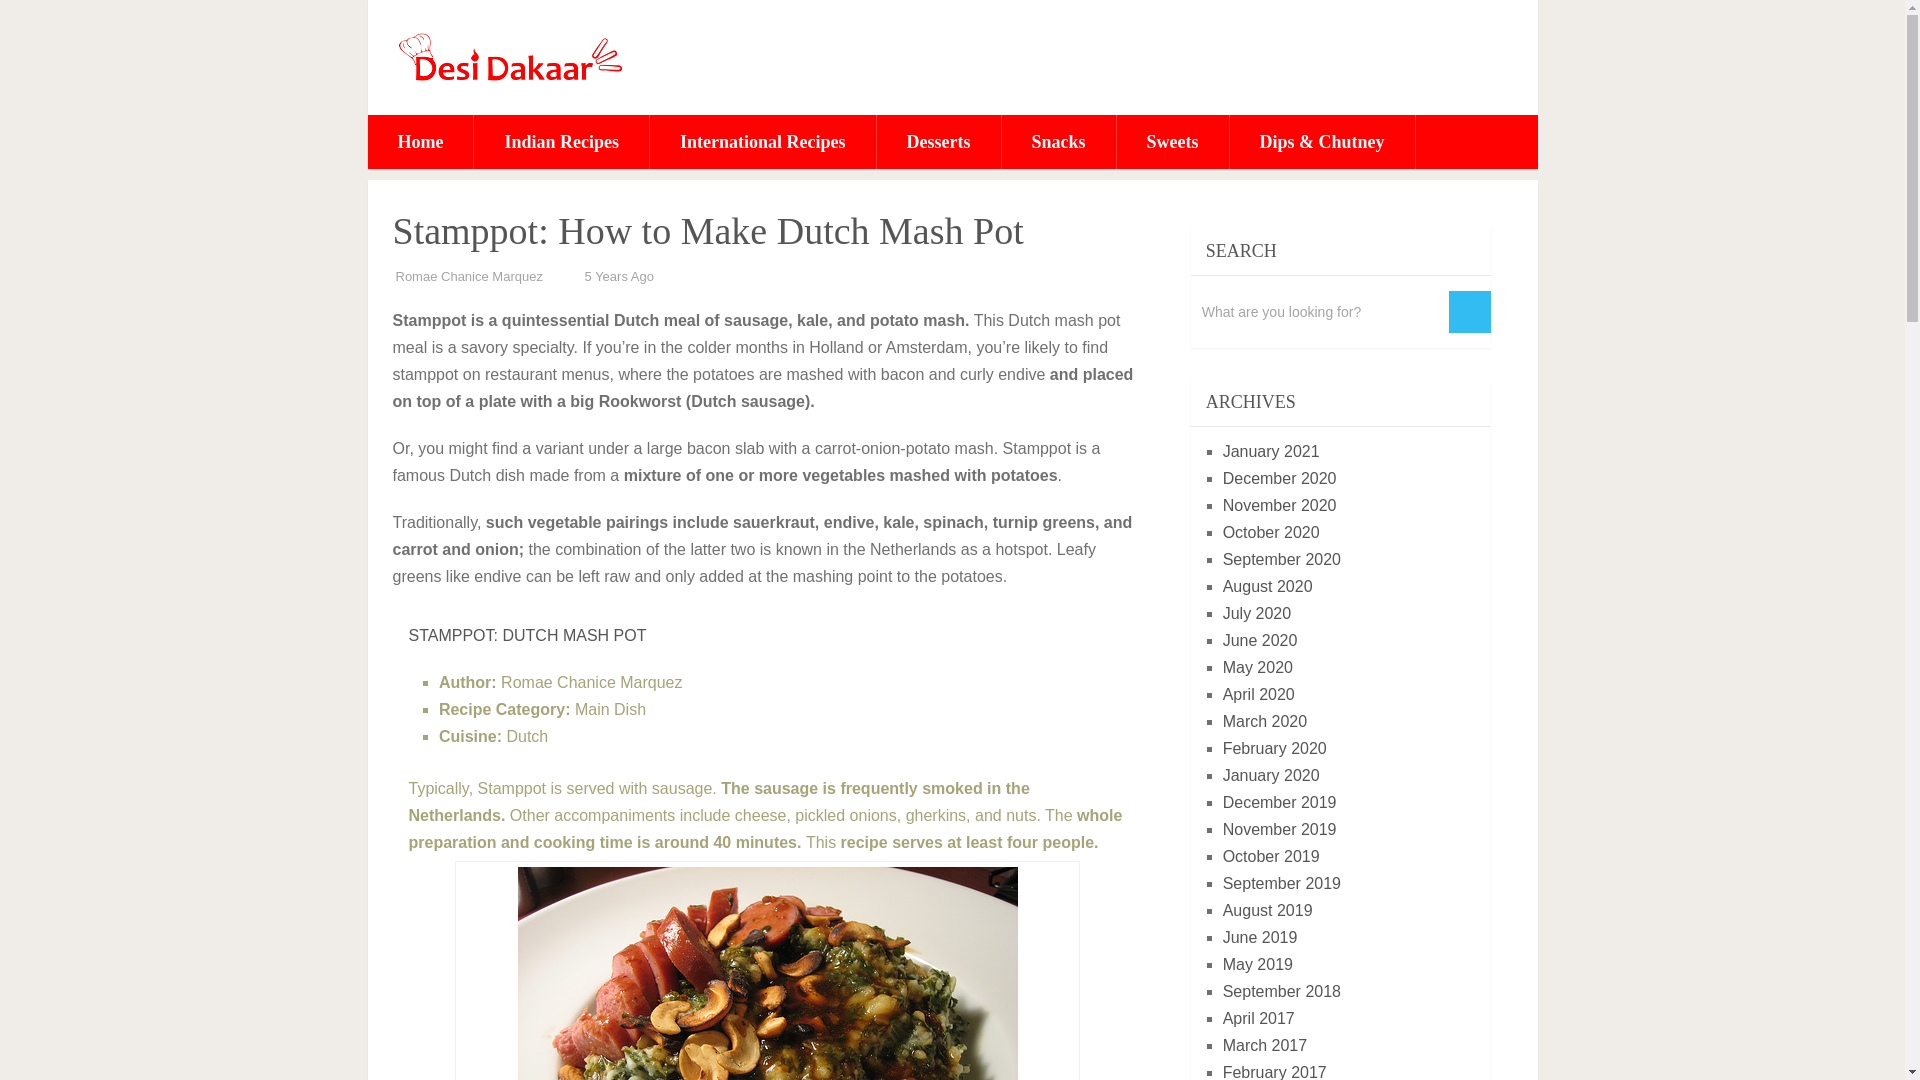 The width and height of the screenshot is (1920, 1080). Describe the element at coordinates (1172, 141) in the screenshot. I see `Sweets` at that location.